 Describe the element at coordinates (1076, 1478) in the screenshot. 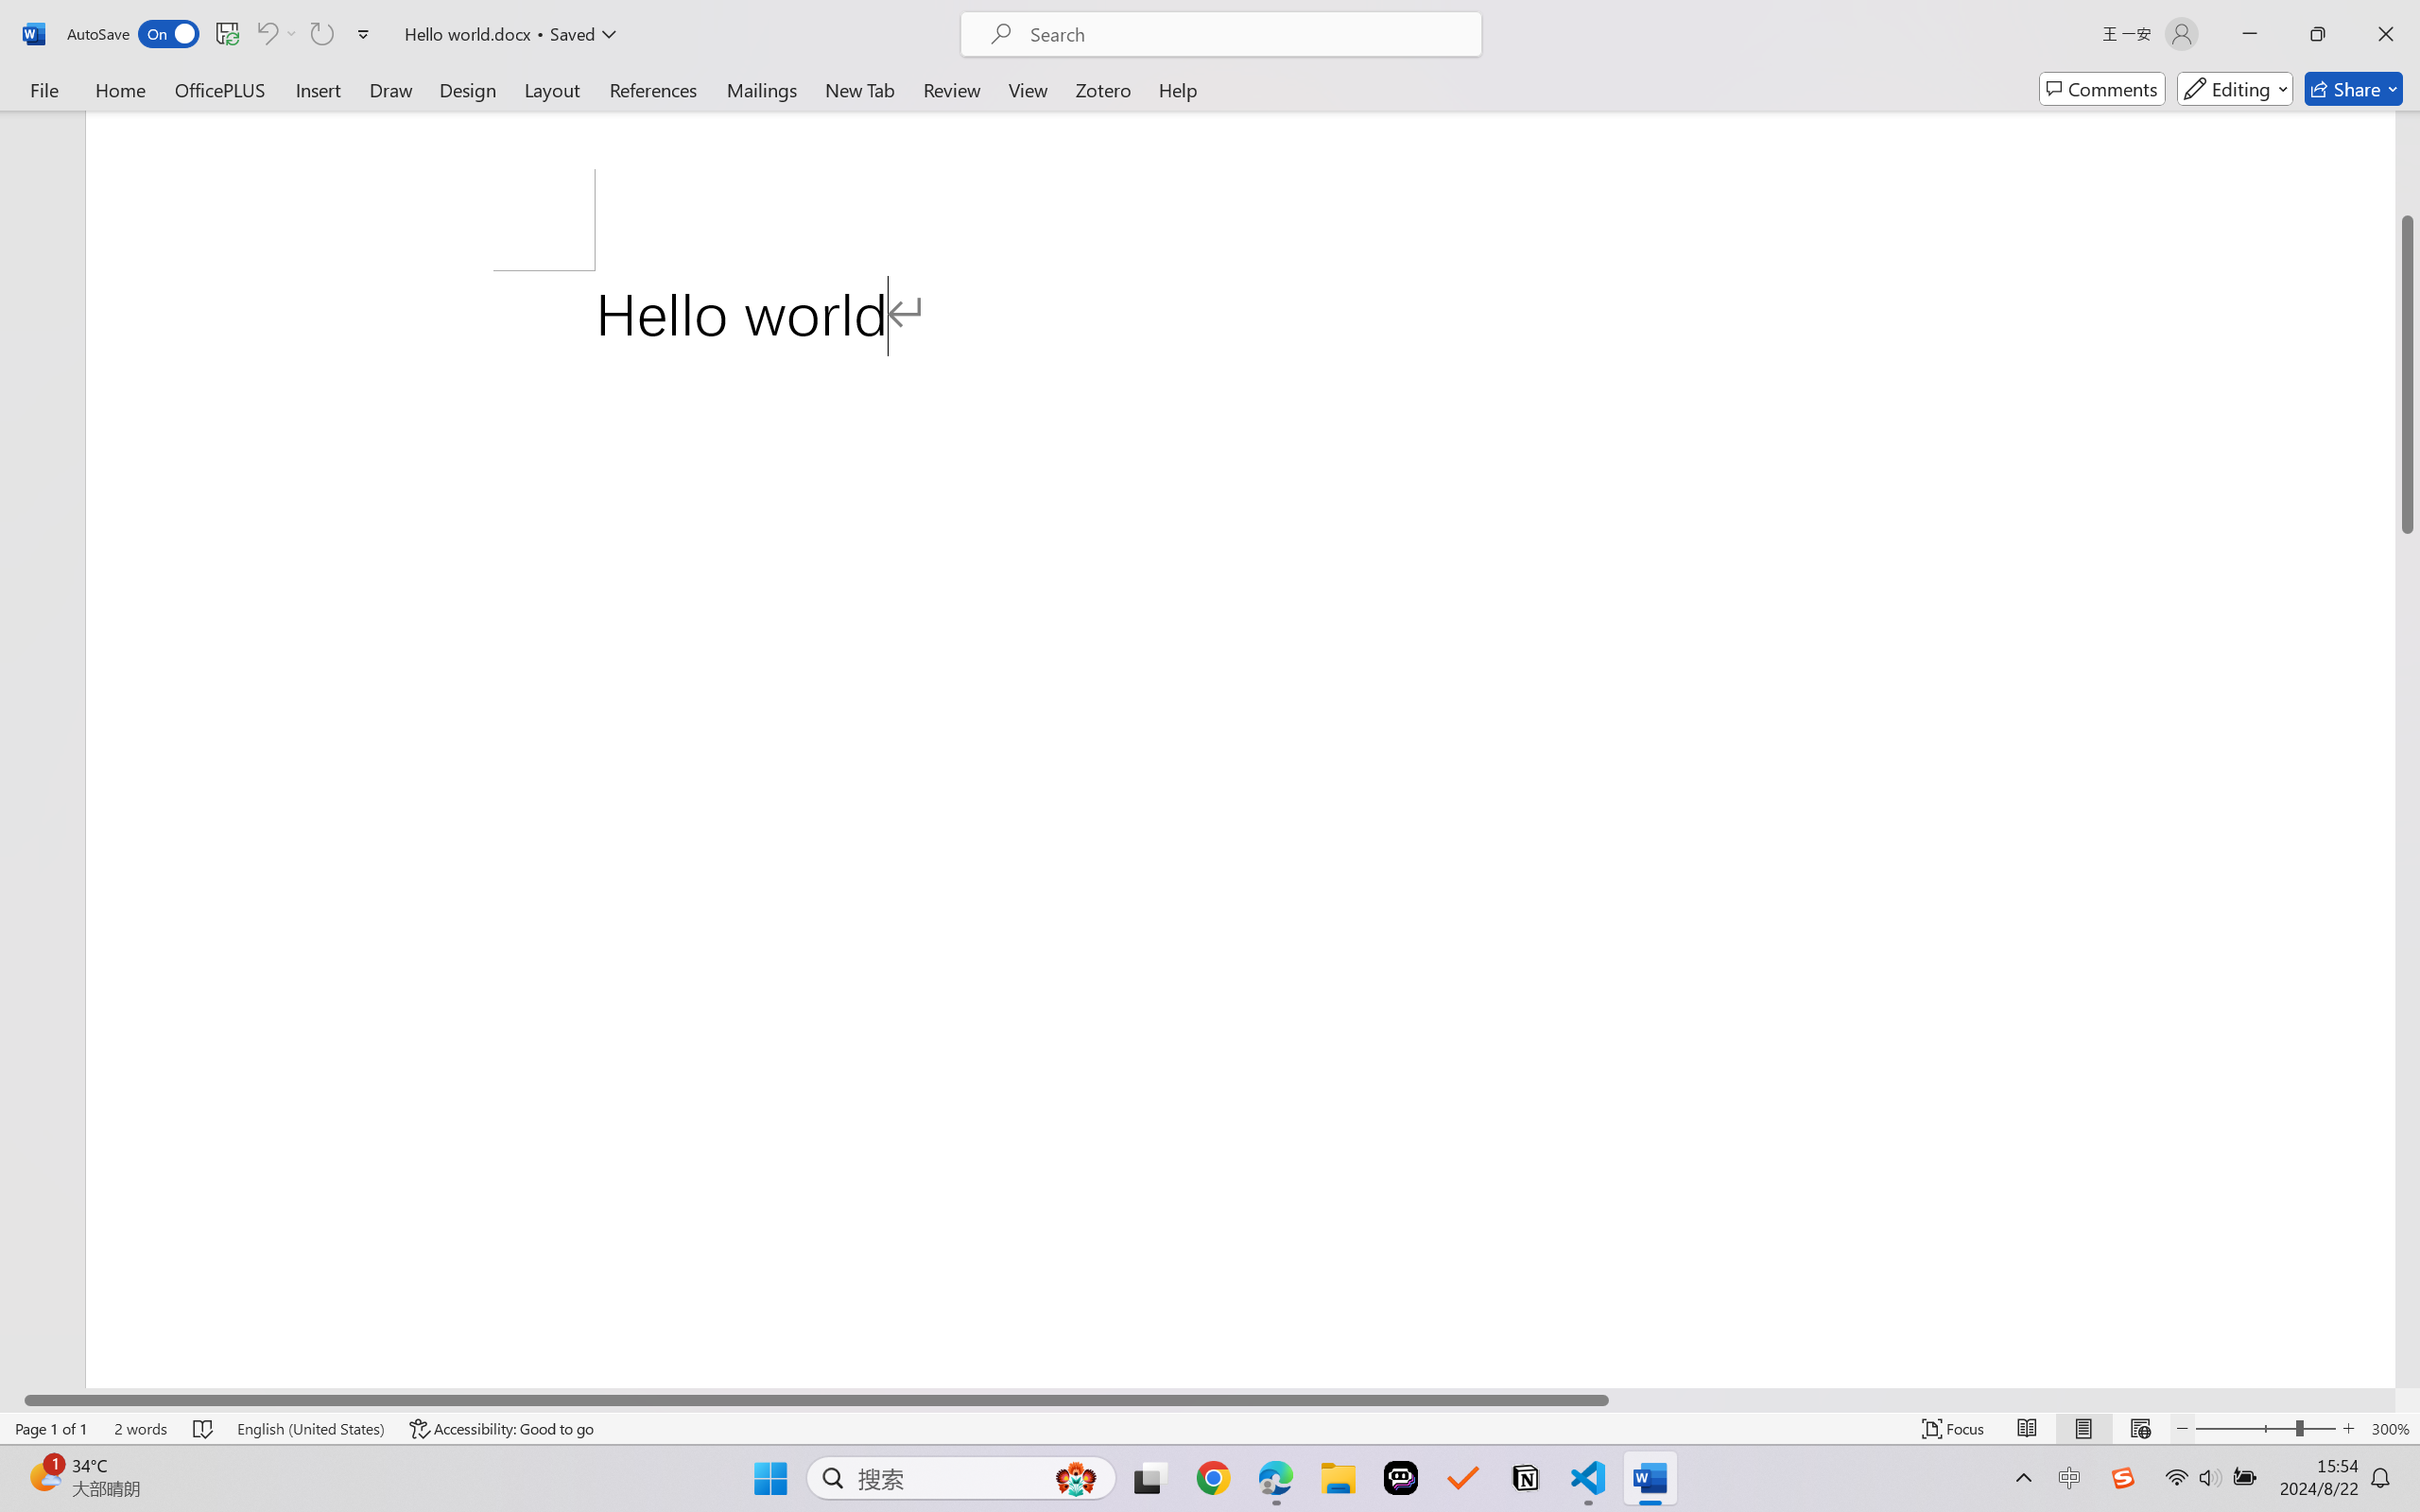

I see `AutomationID: DynamicSearchBoxGleamImage` at that location.